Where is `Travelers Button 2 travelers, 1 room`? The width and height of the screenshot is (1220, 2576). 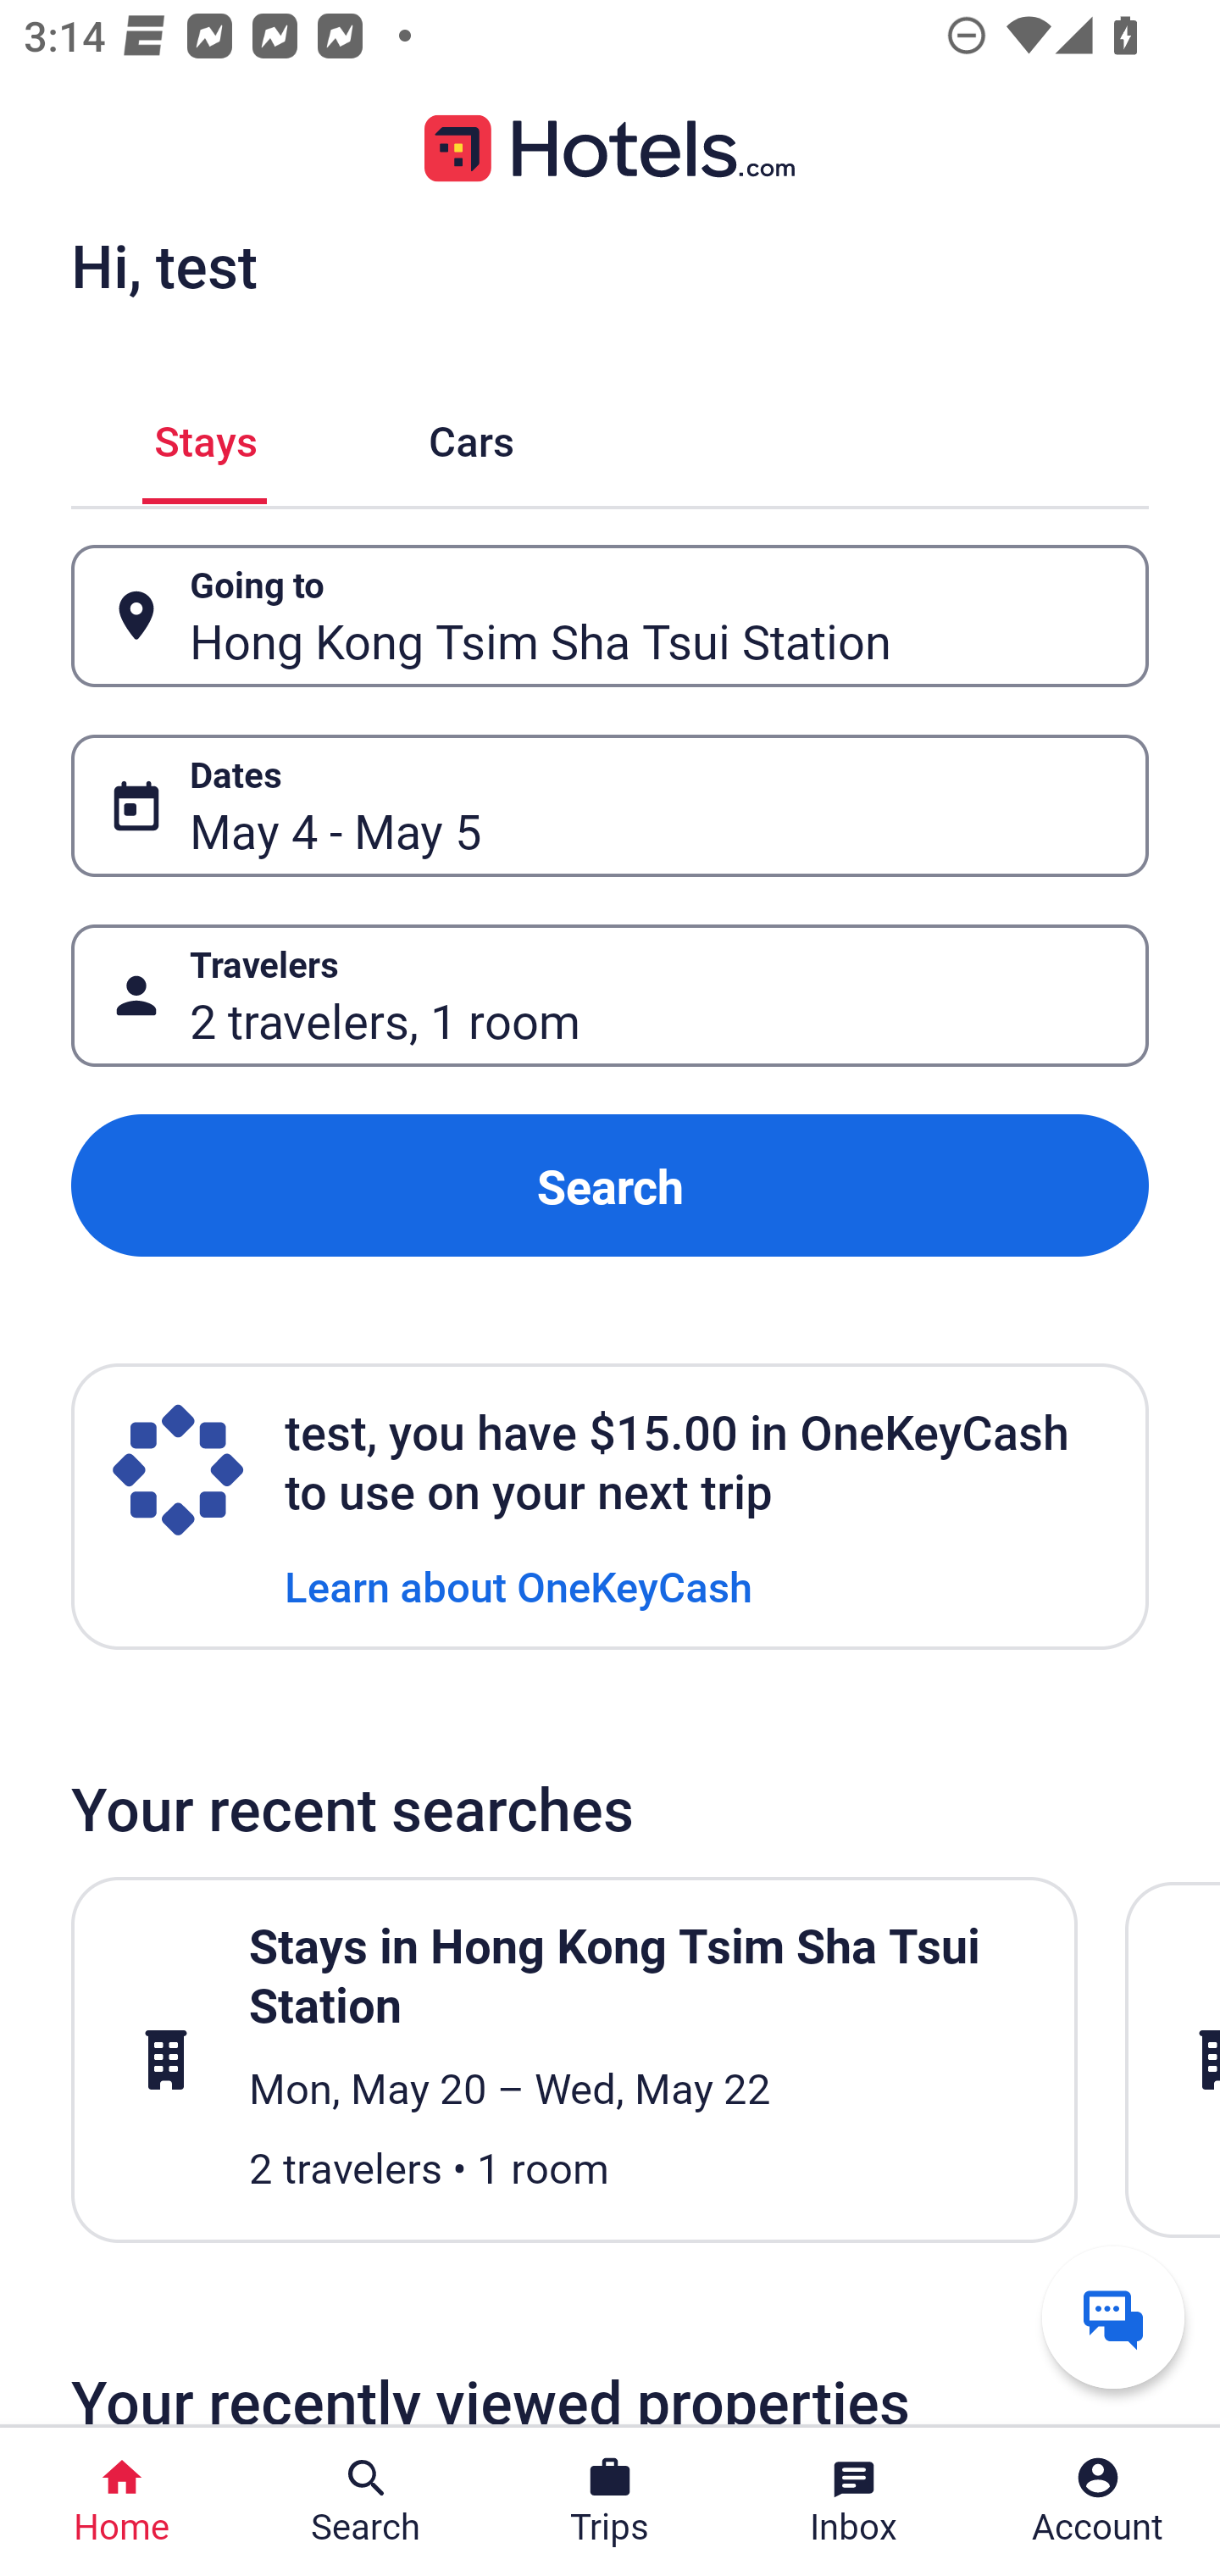
Travelers Button 2 travelers, 1 room is located at coordinates (610, 995).